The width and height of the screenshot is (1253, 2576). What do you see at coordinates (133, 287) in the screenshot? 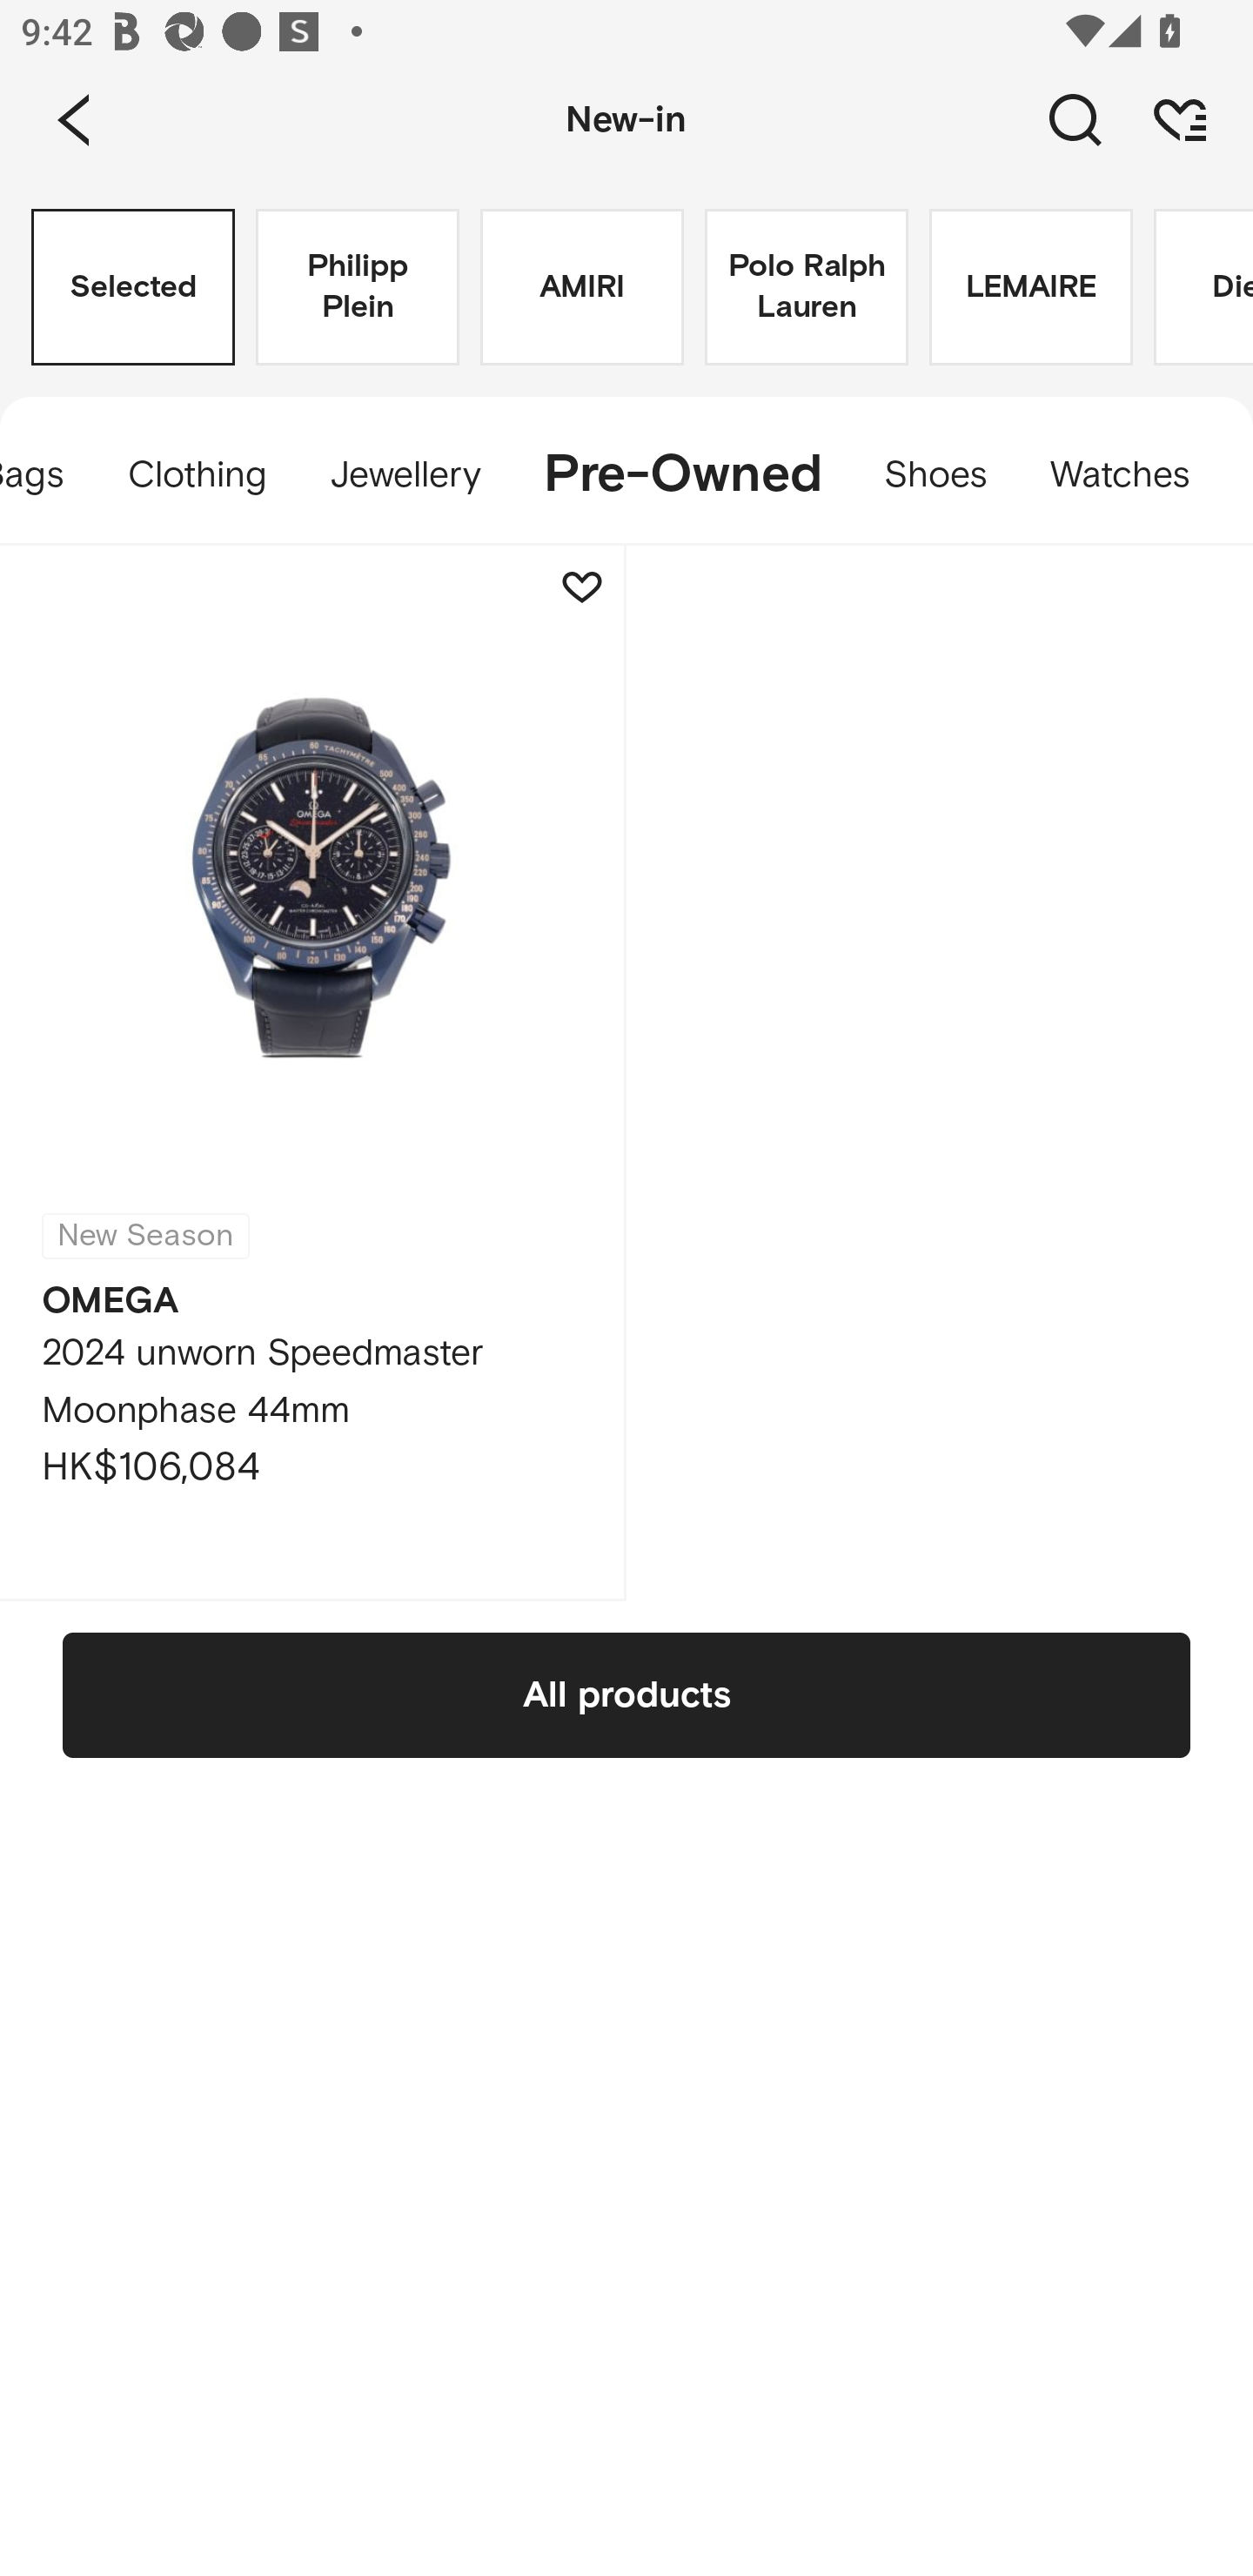
I see `Selected` at bounding box center [133, 287].